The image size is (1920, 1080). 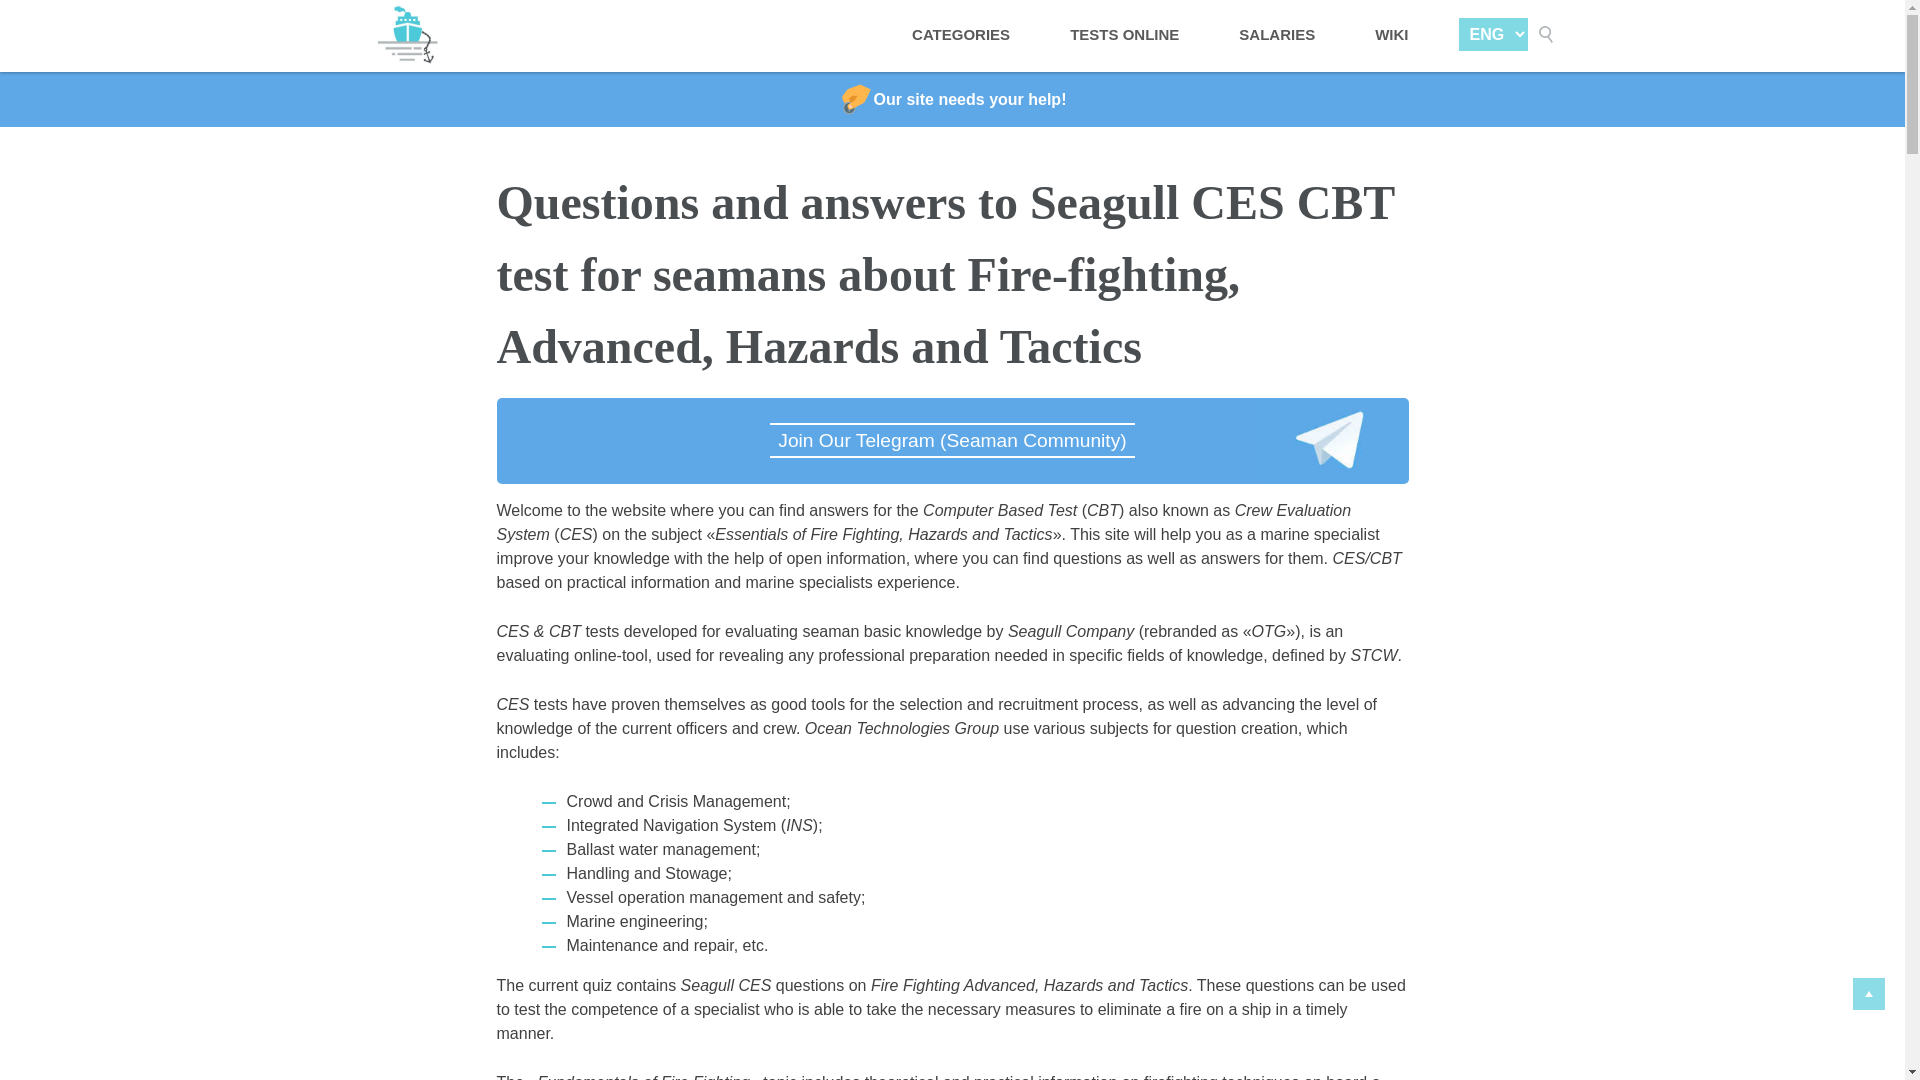 I want to click on TESTS ONLINE, so click(x=1124, y=35).